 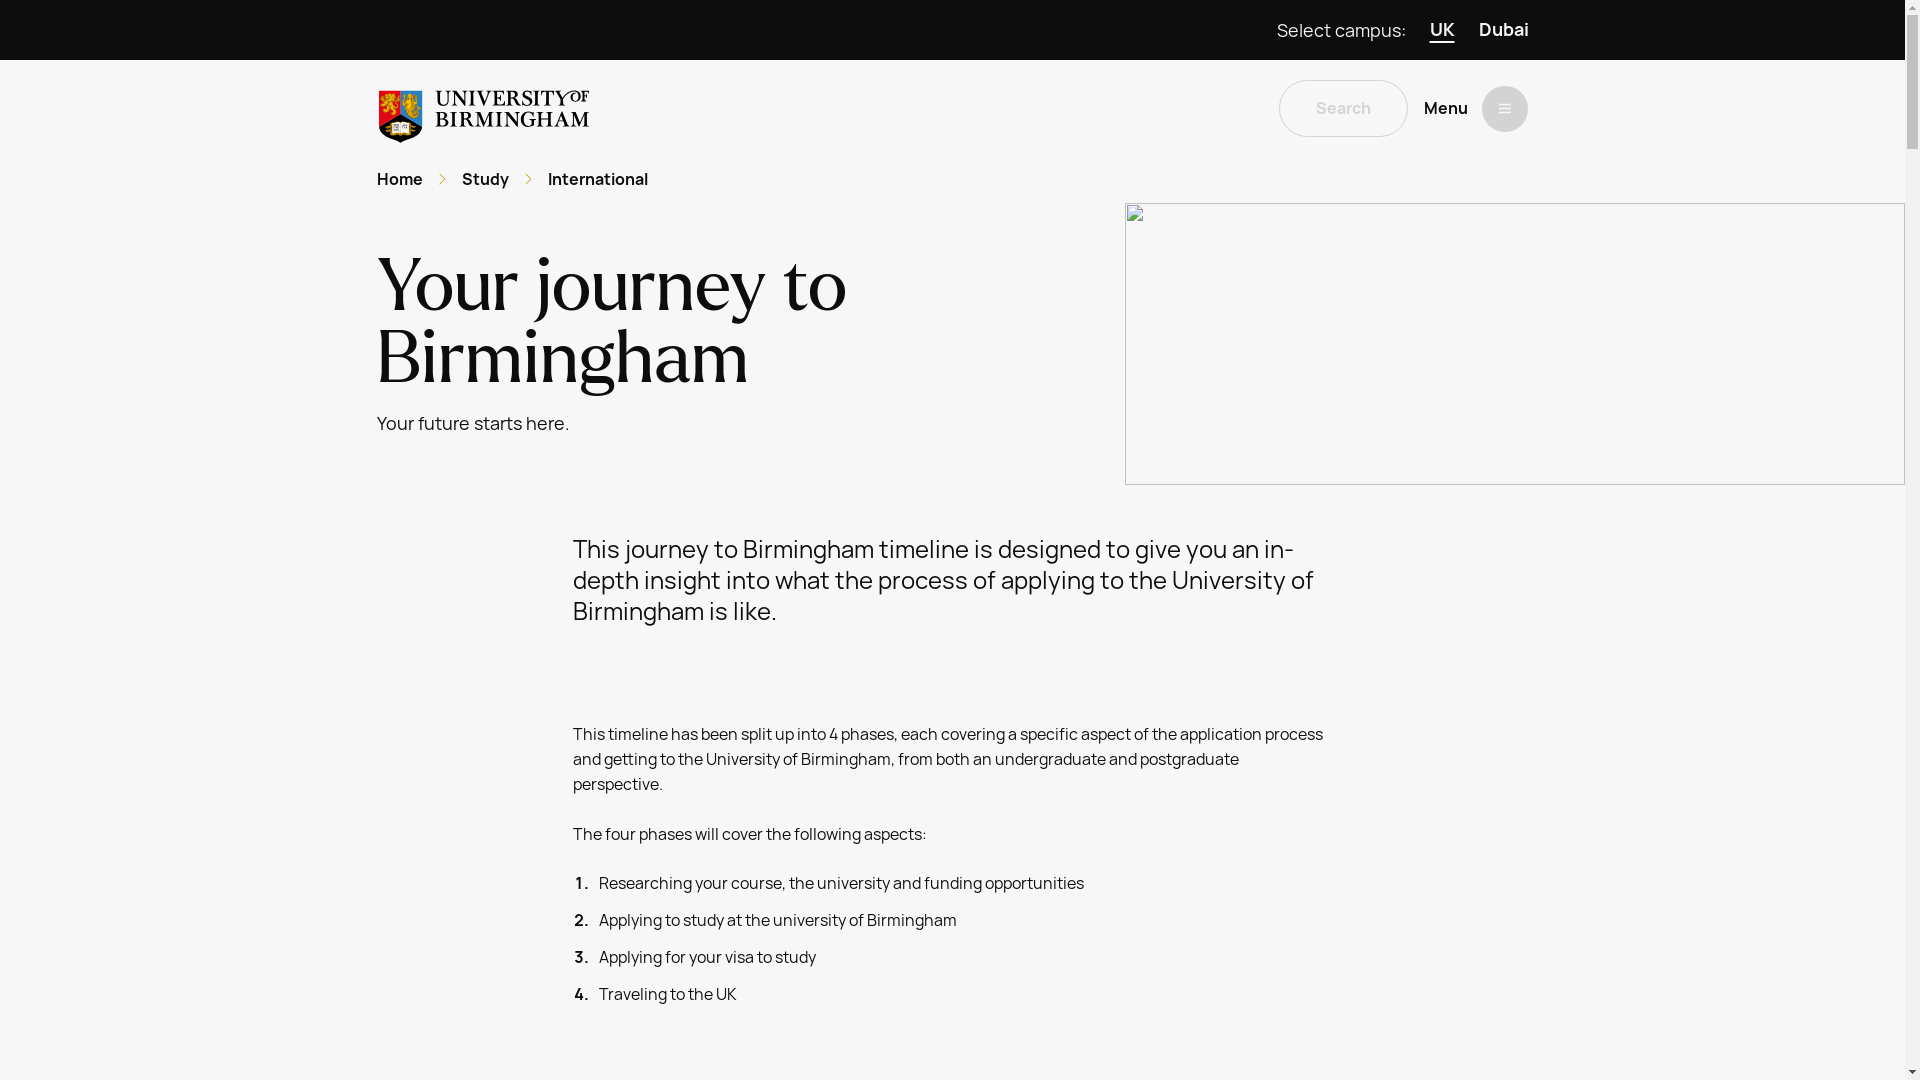 What do you see at coordinates (598, 180) in the screenshot?
I see `International` at bounding box center [598, 180].